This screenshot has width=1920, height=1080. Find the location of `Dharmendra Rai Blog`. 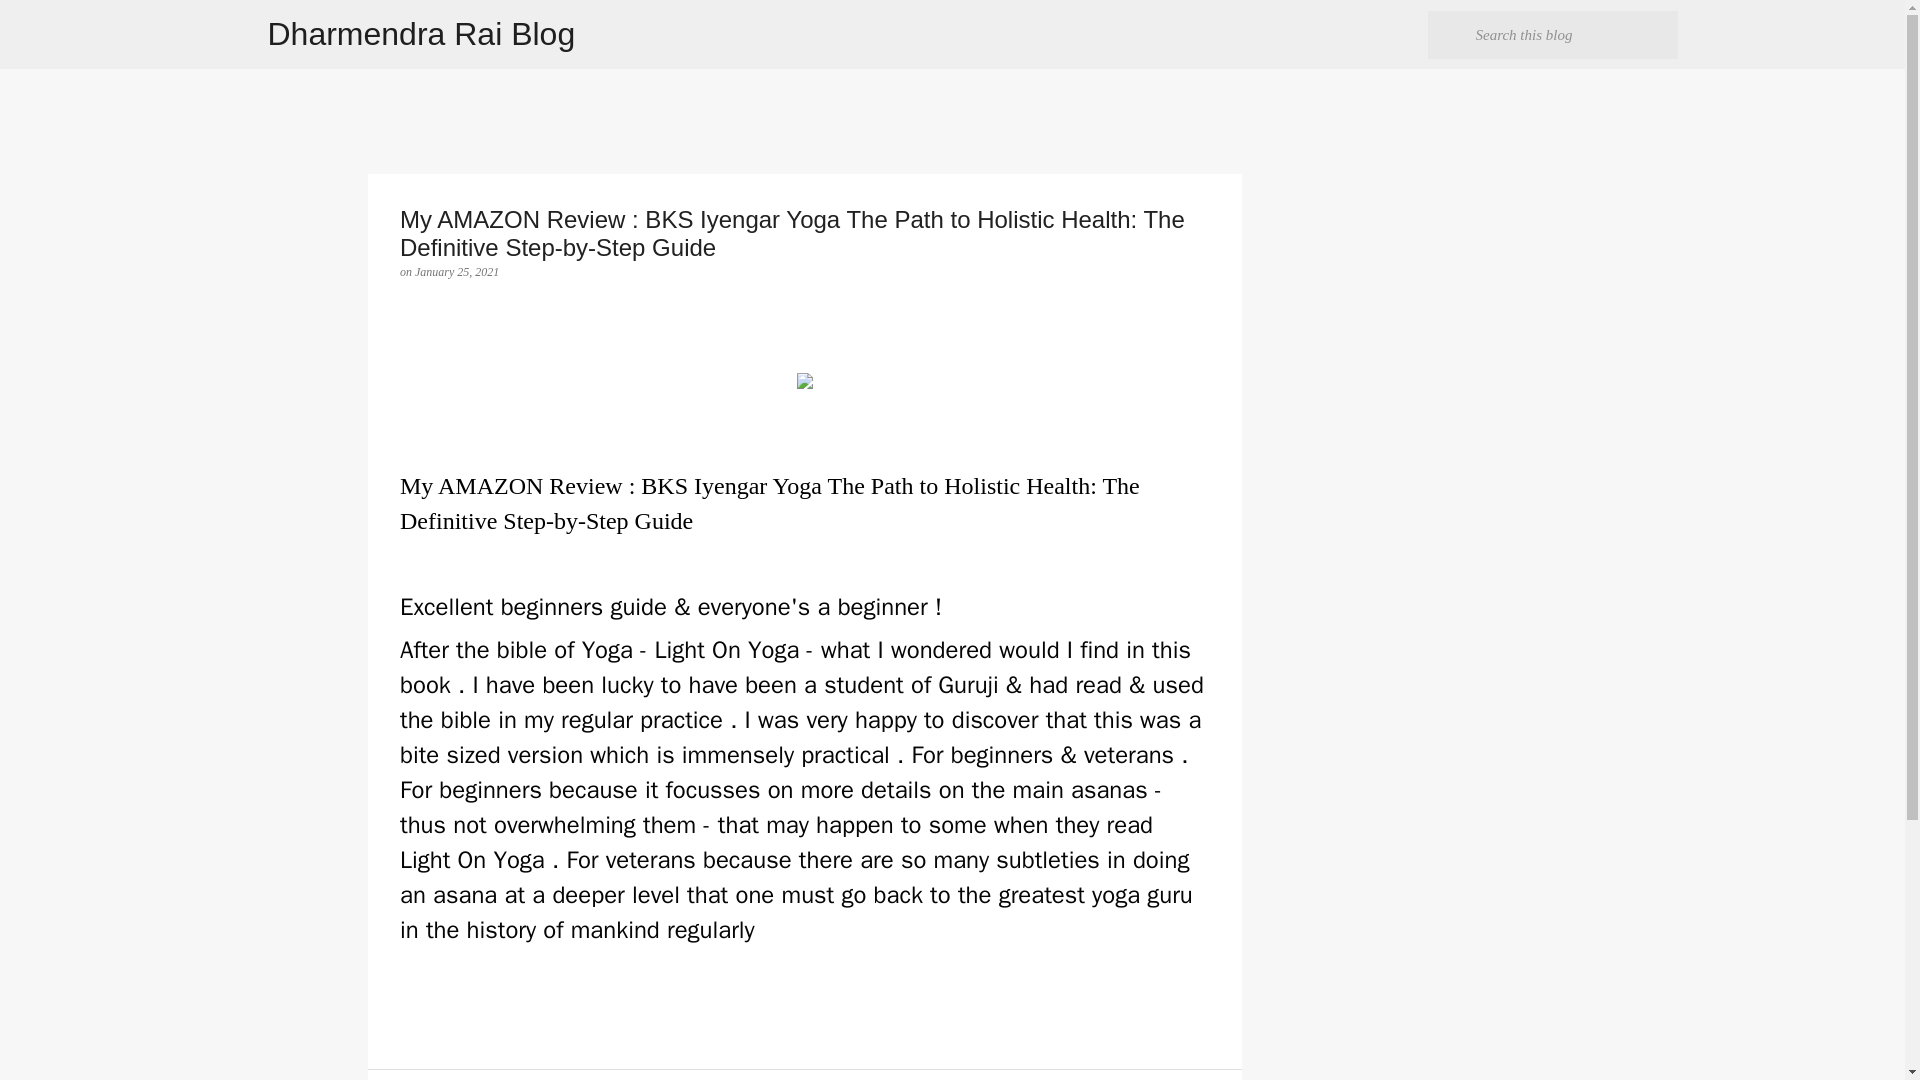

Dharmendra Rai Blog is located at coordinates (422, 34).